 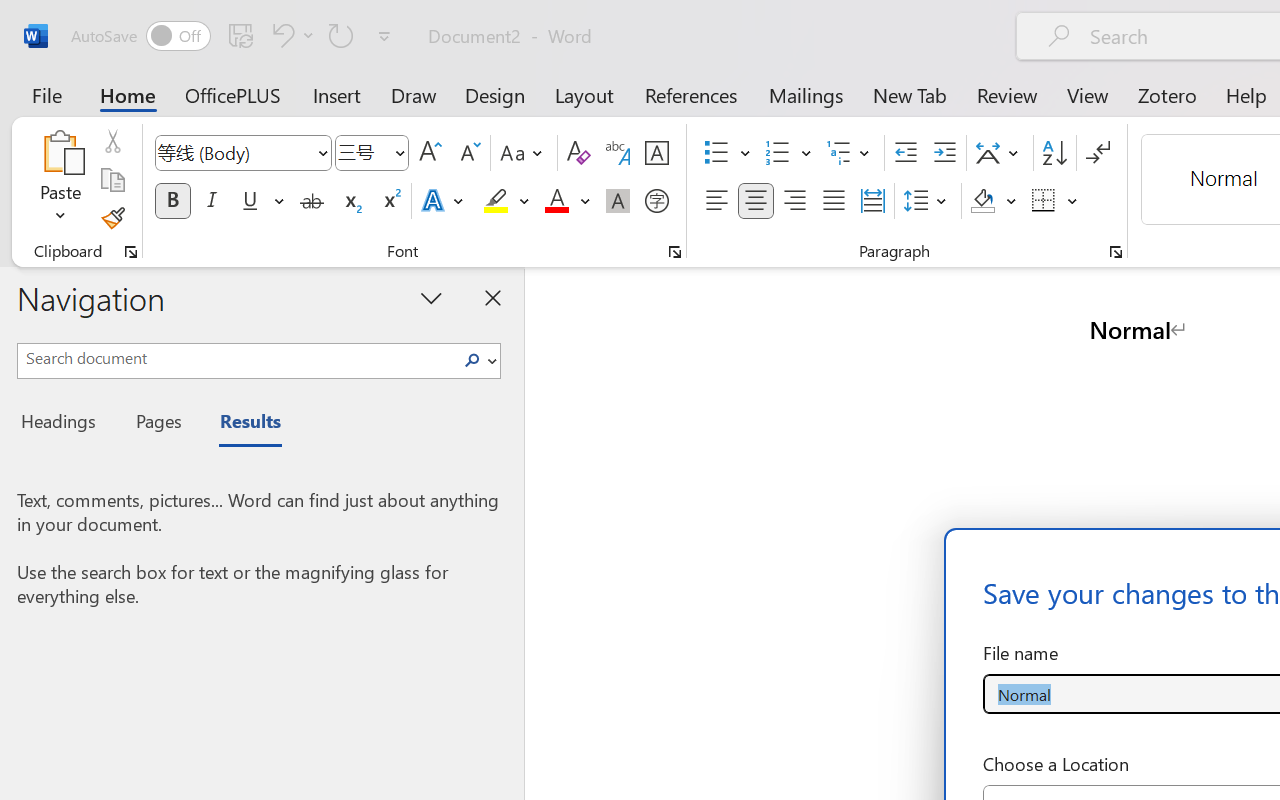 What do you see at coordinates (756, 201) in the screenshot?
I see `Center` at bounding box center [756, 201].